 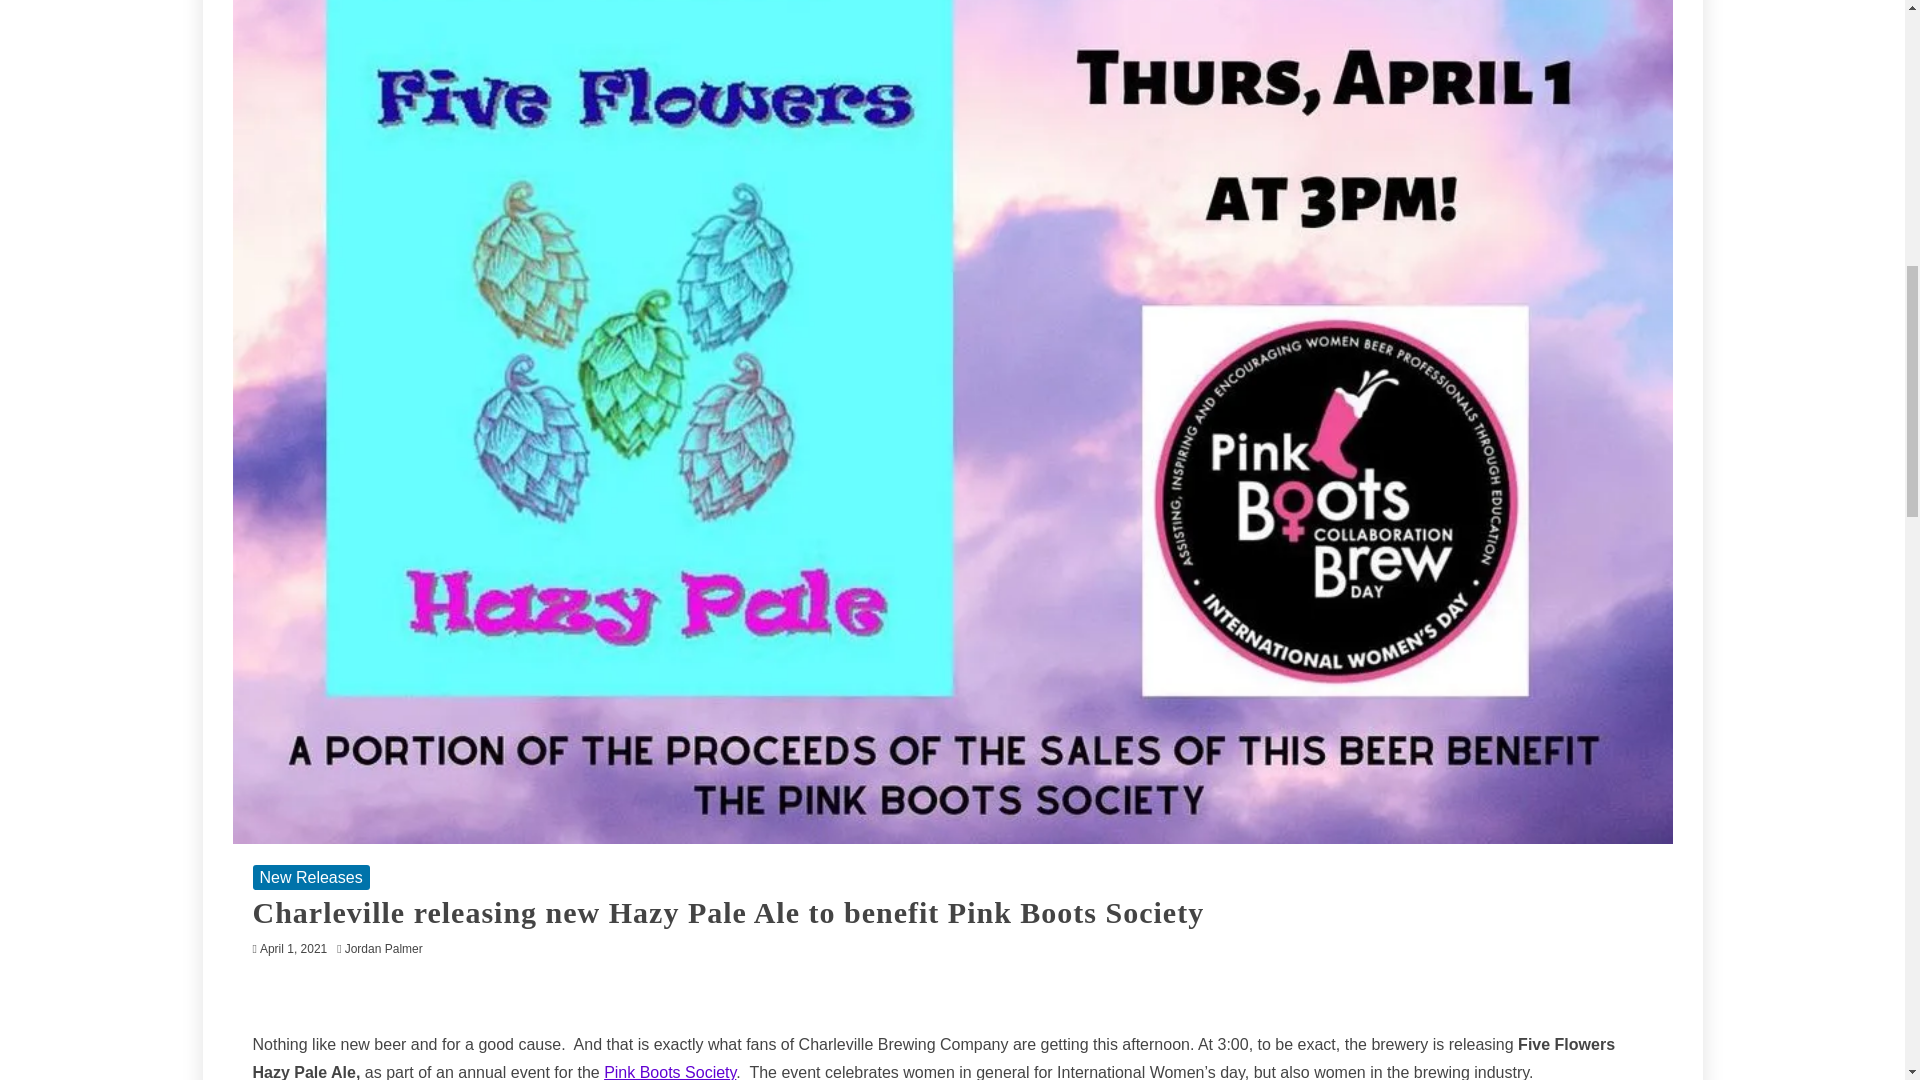 I want to click on Pink Boots Society, so click(x=670, y=1072).